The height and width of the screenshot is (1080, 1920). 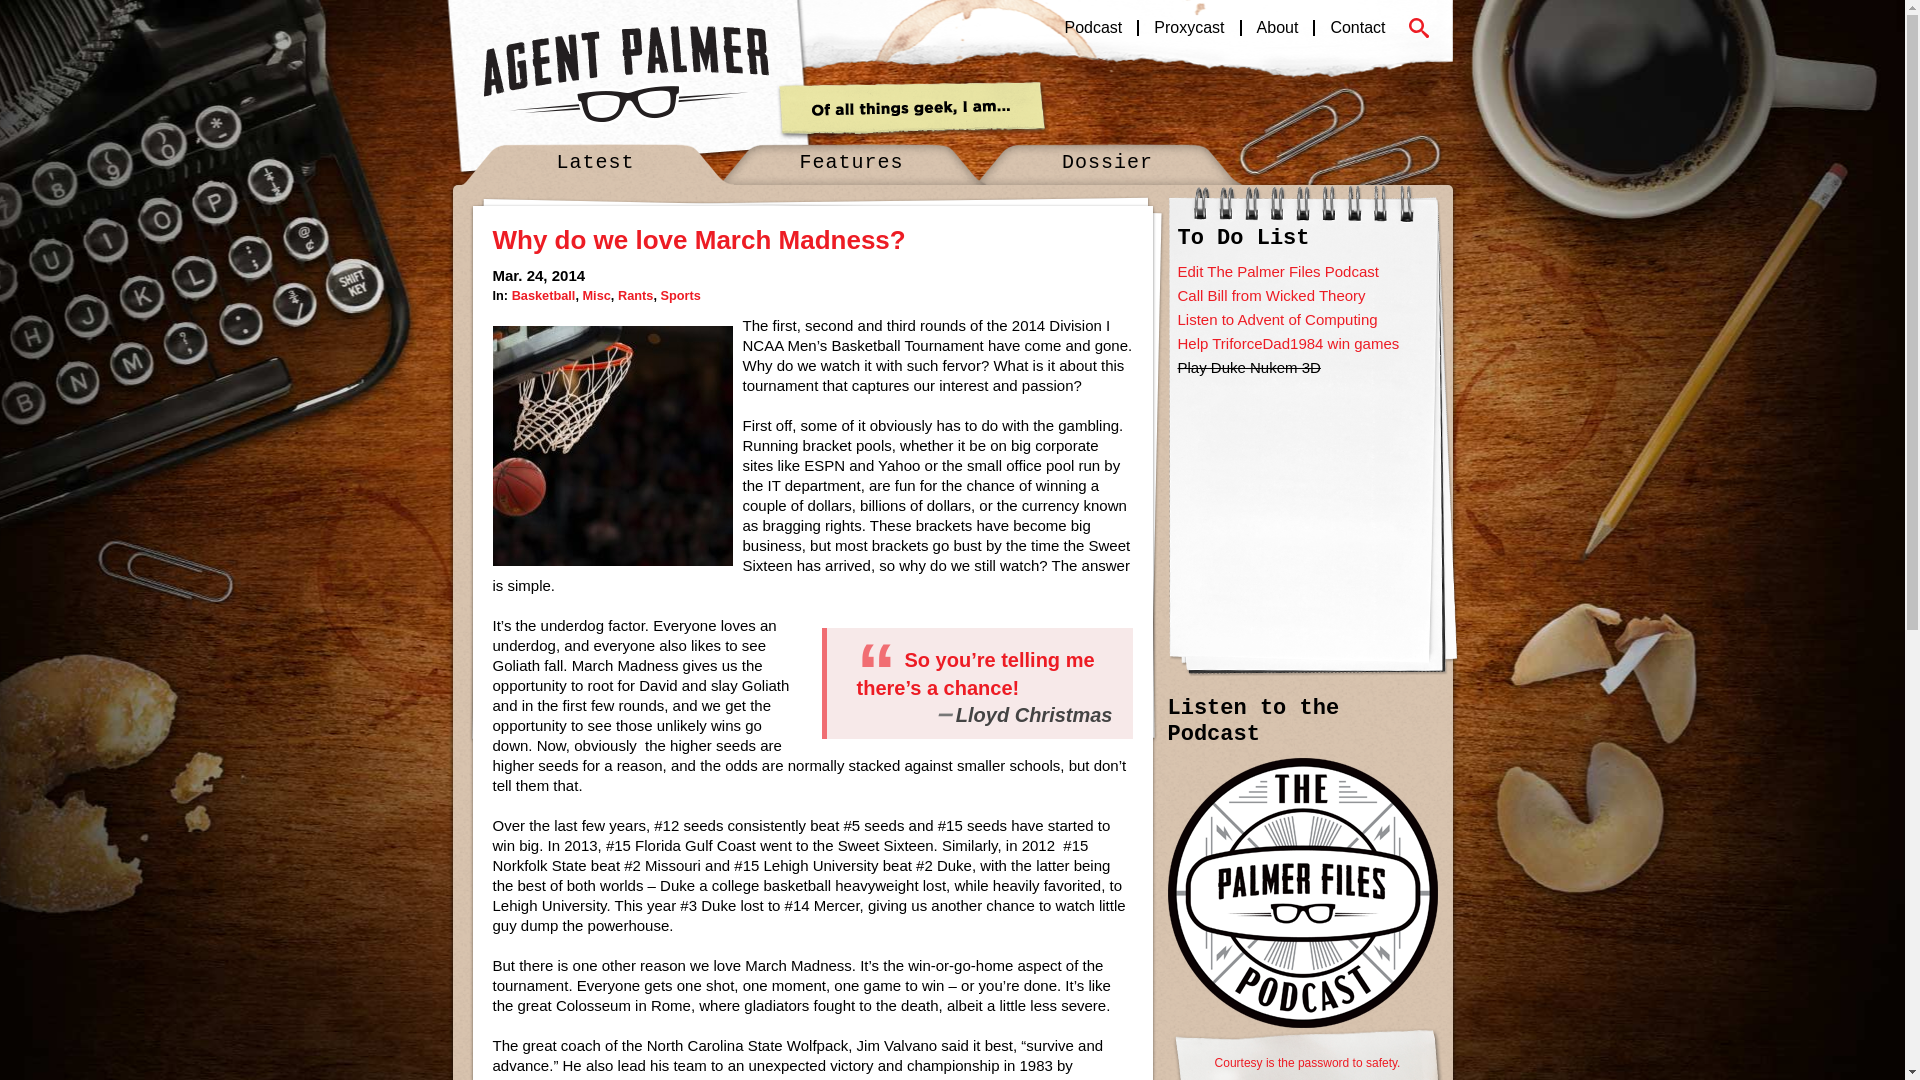 What do you see at coordinates (1278, 271) in the screenshot?
I see `Edit The Palmer Files Podcast` at bounding box center [1278, 271].